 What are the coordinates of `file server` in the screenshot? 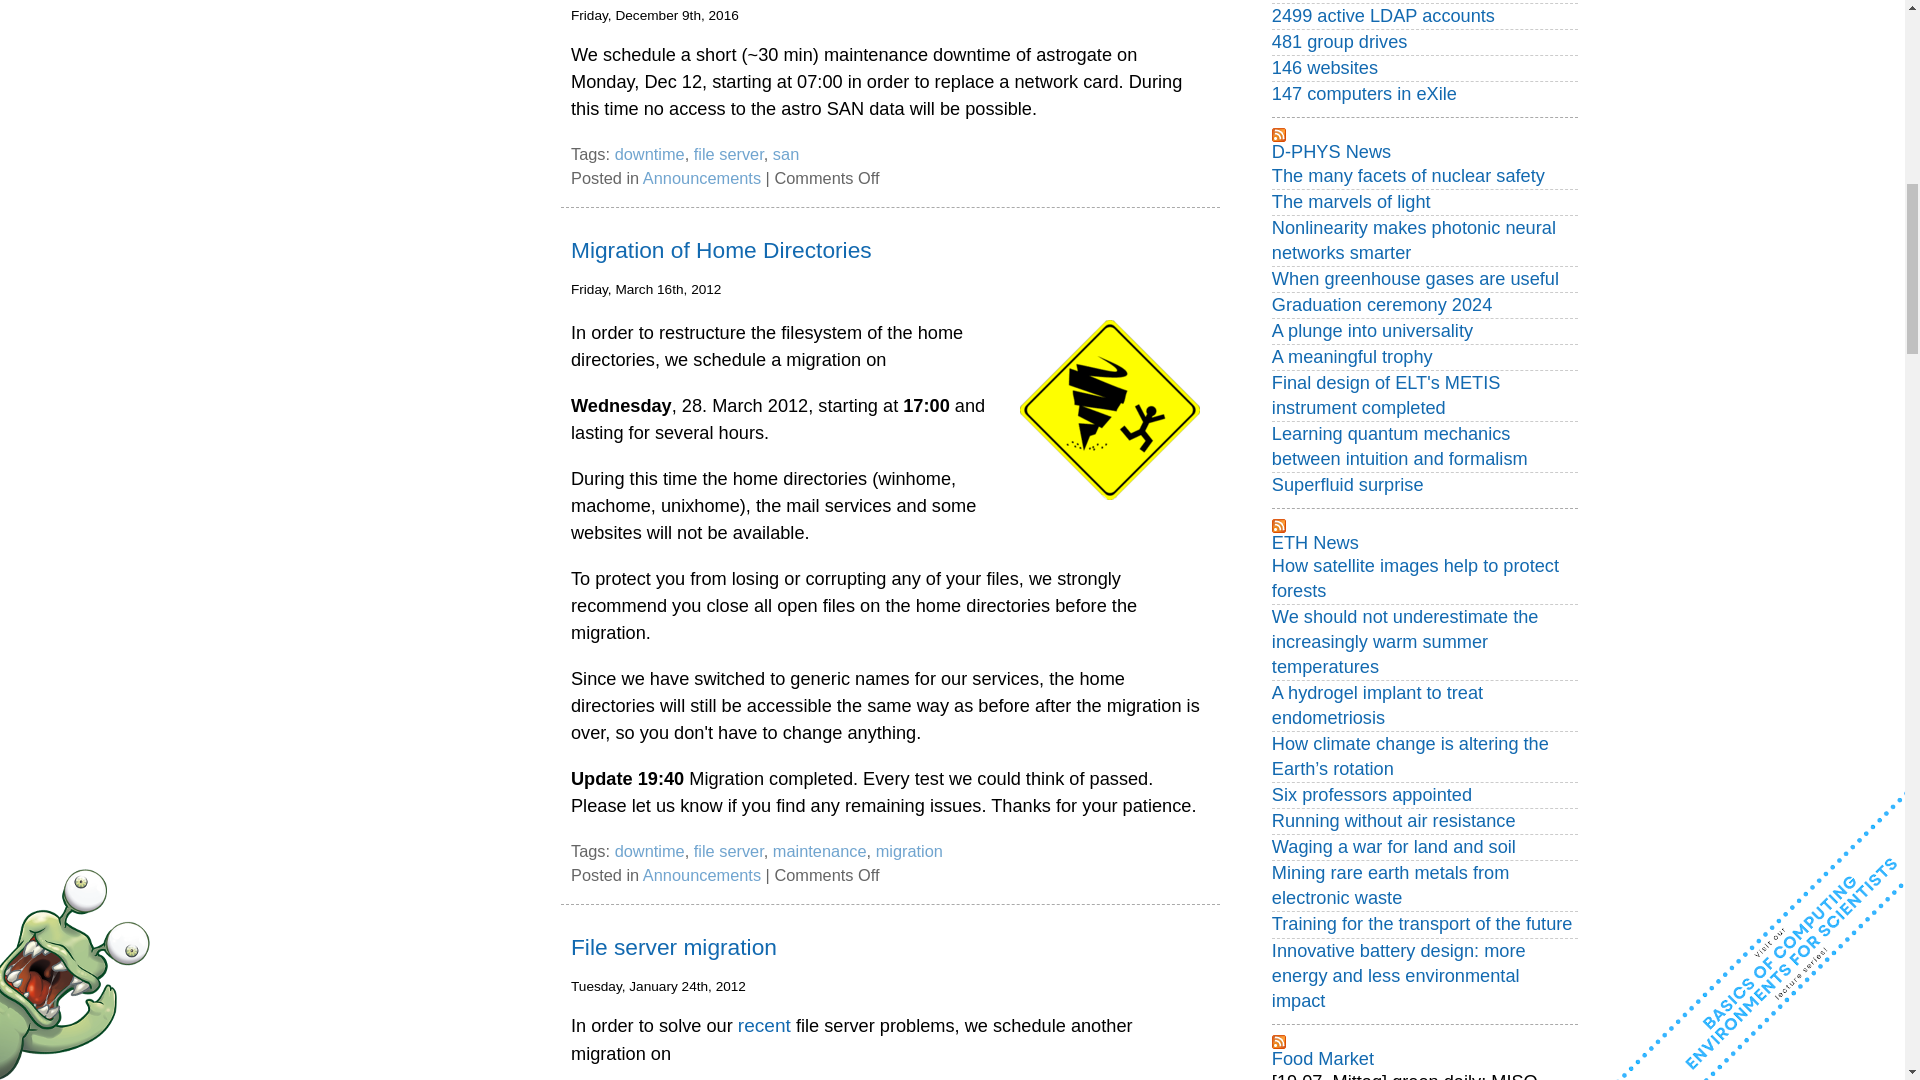 It's located at (728, 154).